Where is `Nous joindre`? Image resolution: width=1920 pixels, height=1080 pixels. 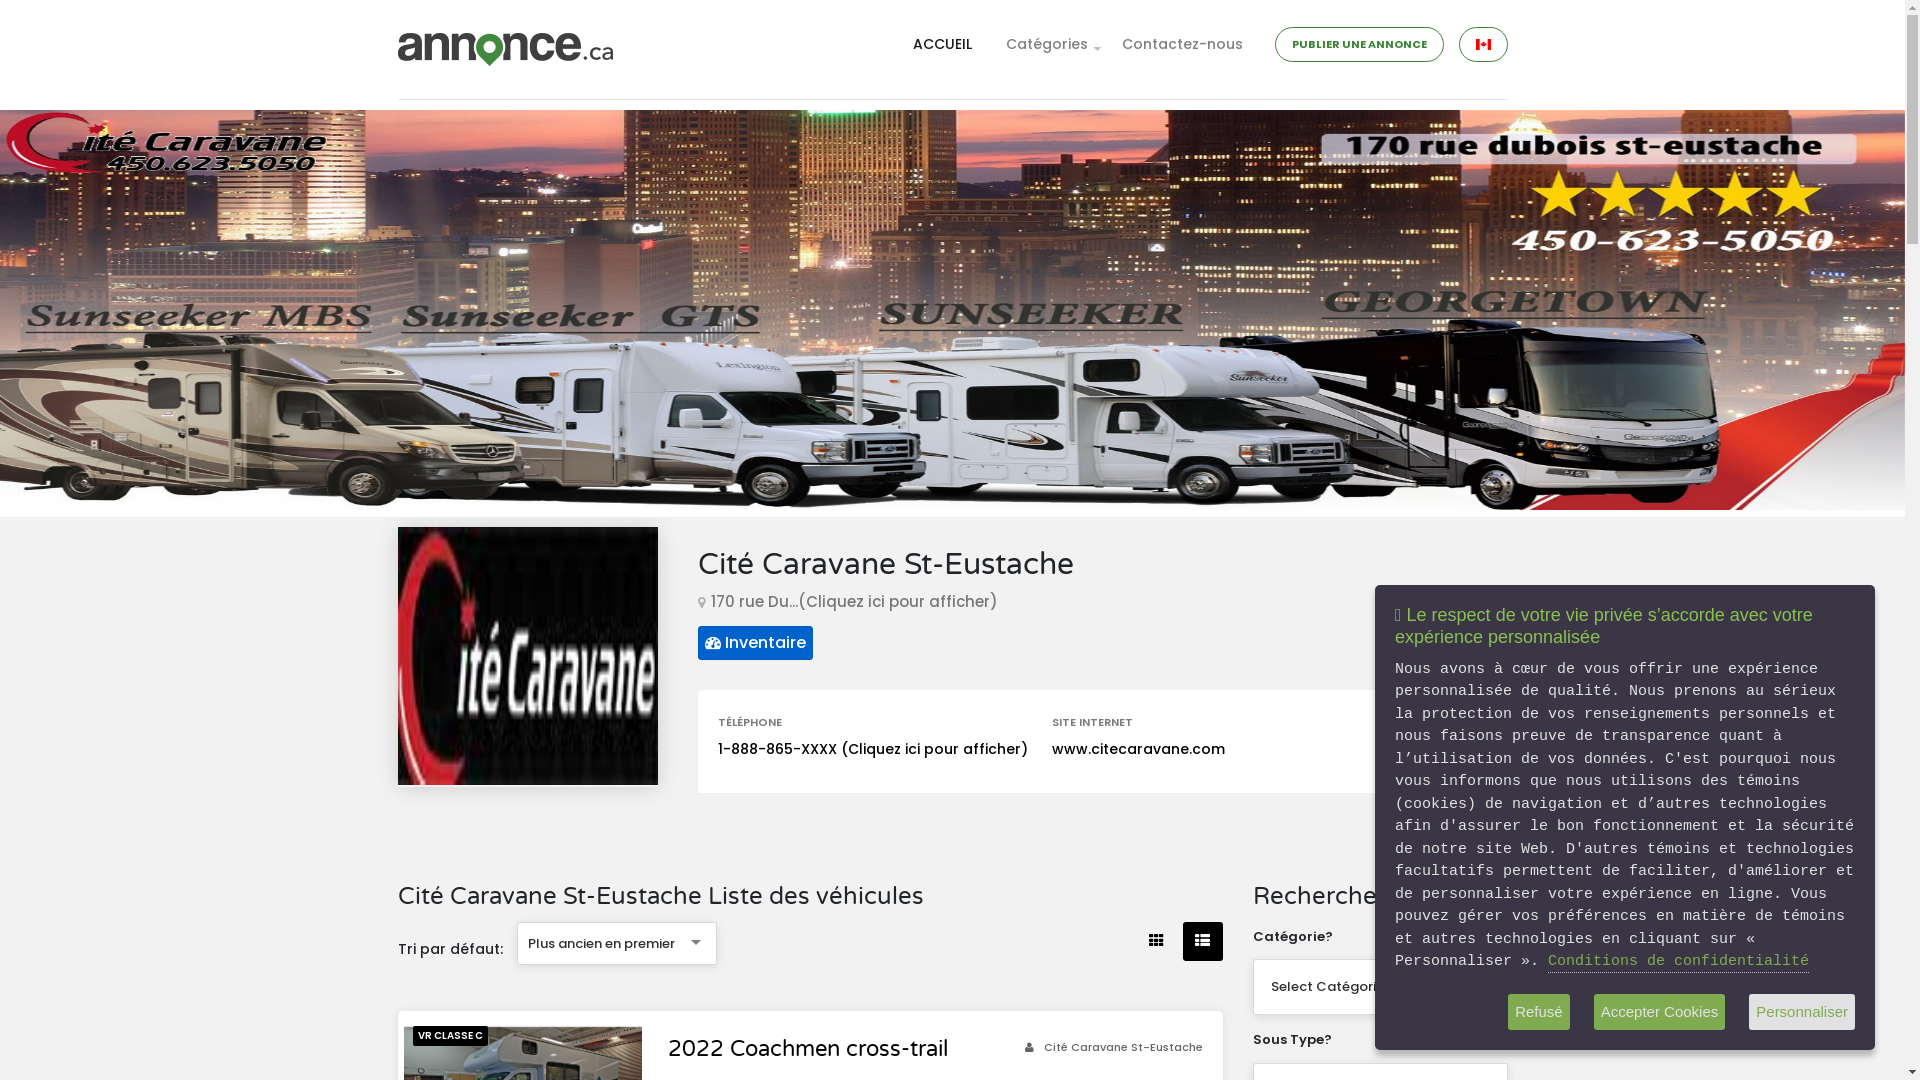 Nous joindre is located at coordinates (440, 948).